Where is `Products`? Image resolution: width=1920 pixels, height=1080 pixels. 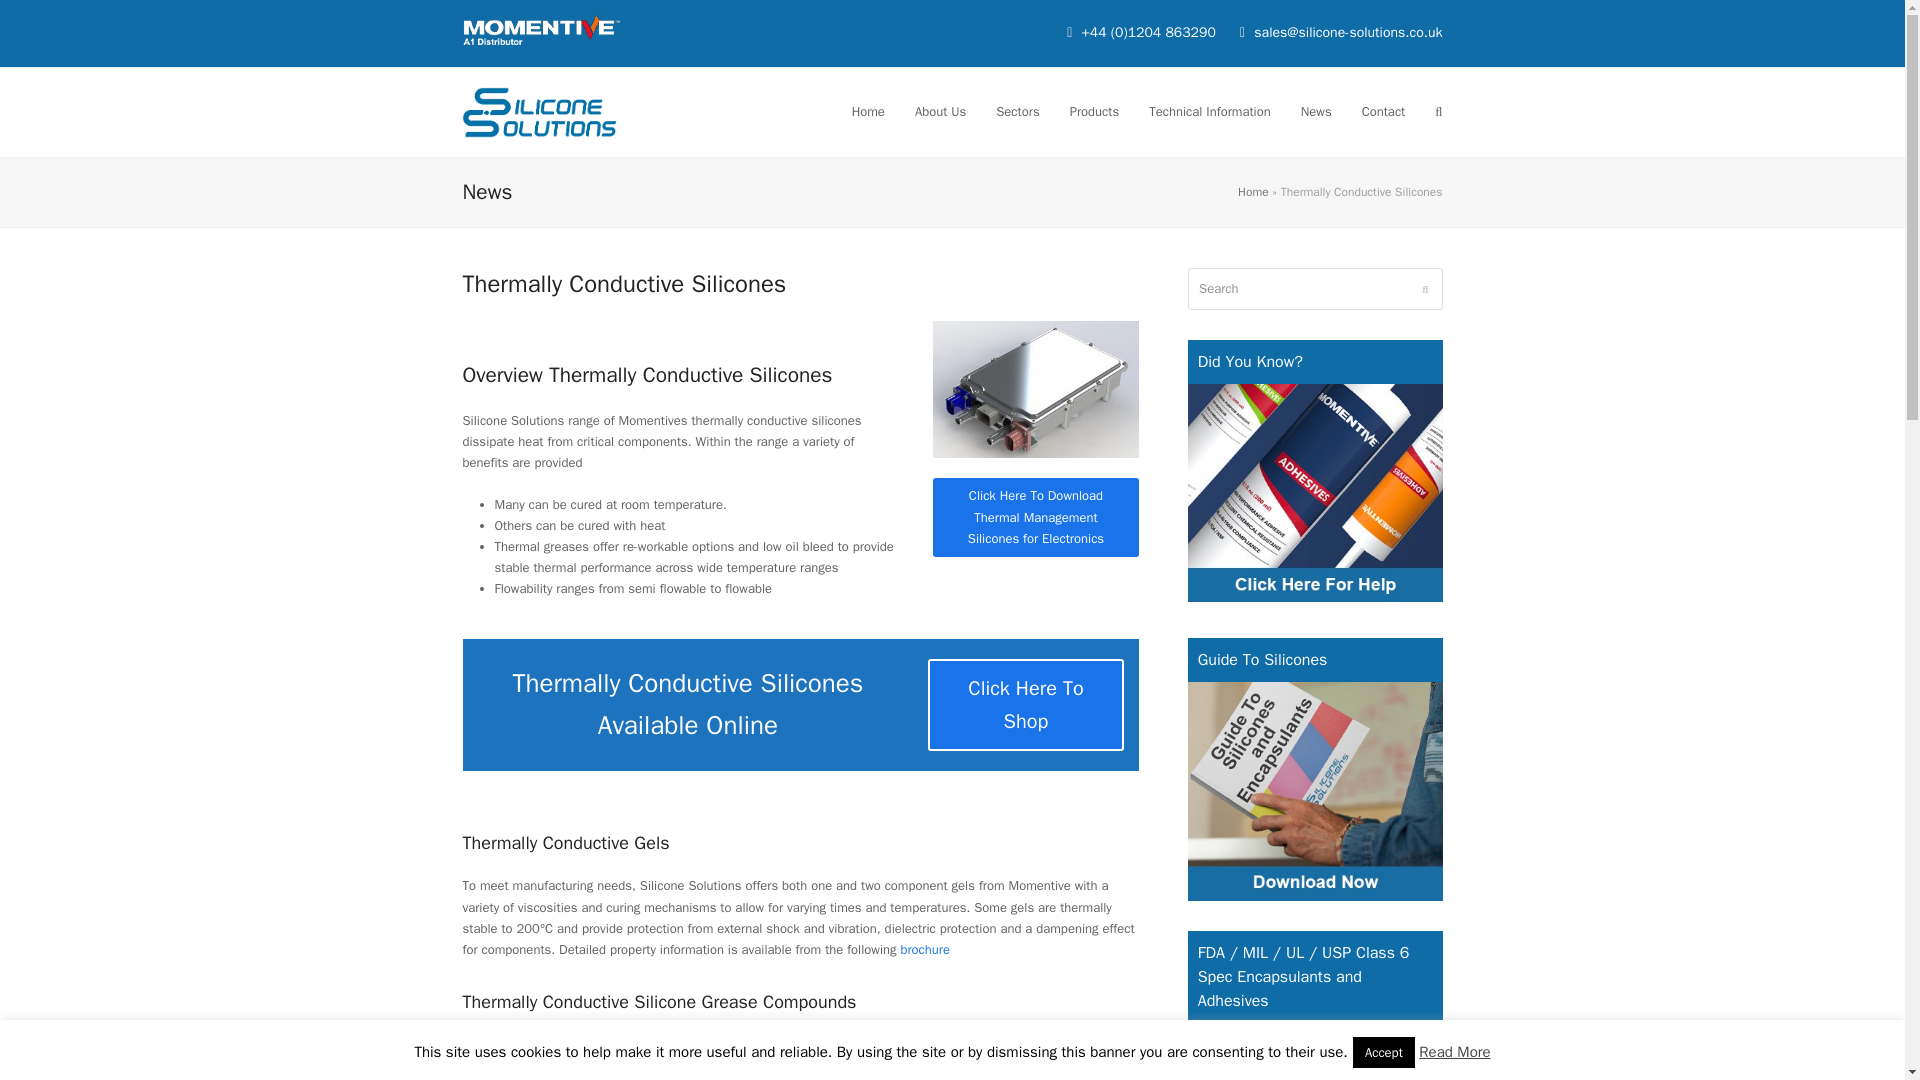 Products is located at coordinates (1094, 112).